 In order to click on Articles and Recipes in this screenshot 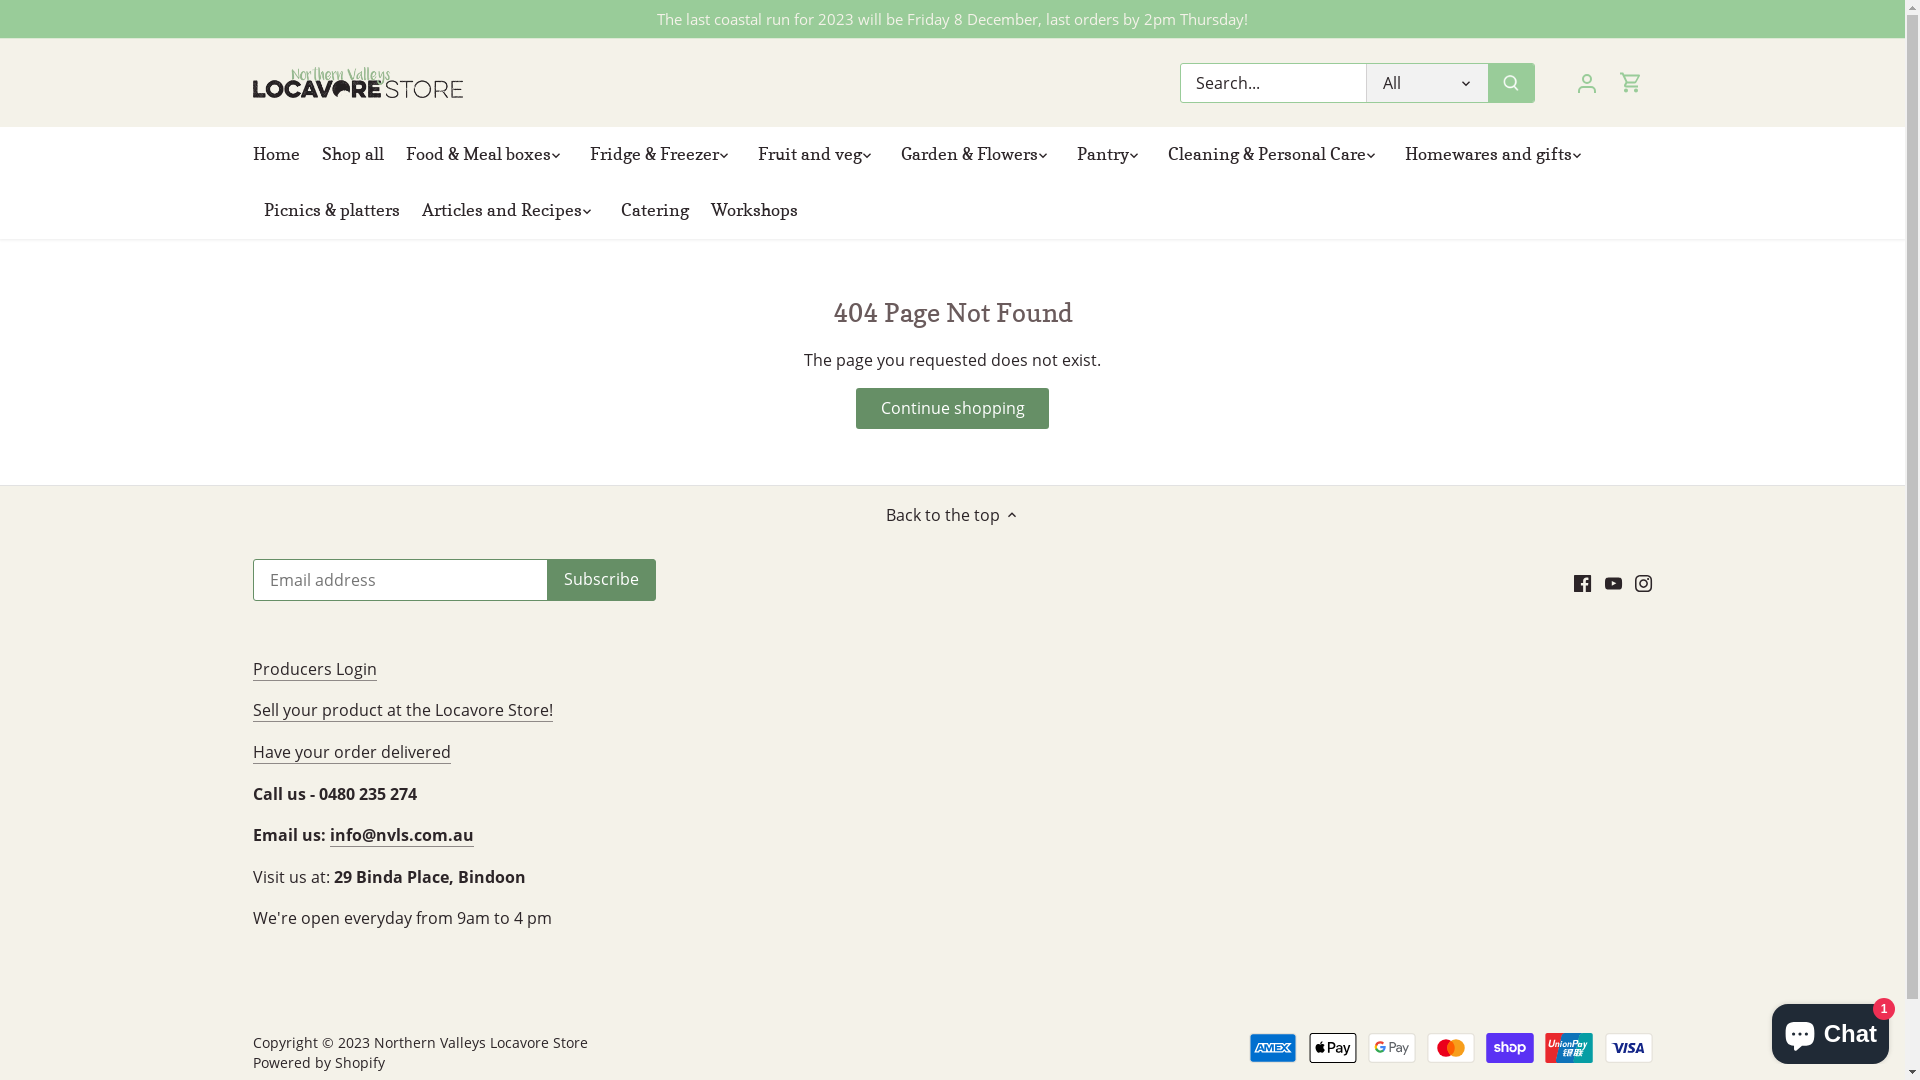, I will do `click(501, 211)`.